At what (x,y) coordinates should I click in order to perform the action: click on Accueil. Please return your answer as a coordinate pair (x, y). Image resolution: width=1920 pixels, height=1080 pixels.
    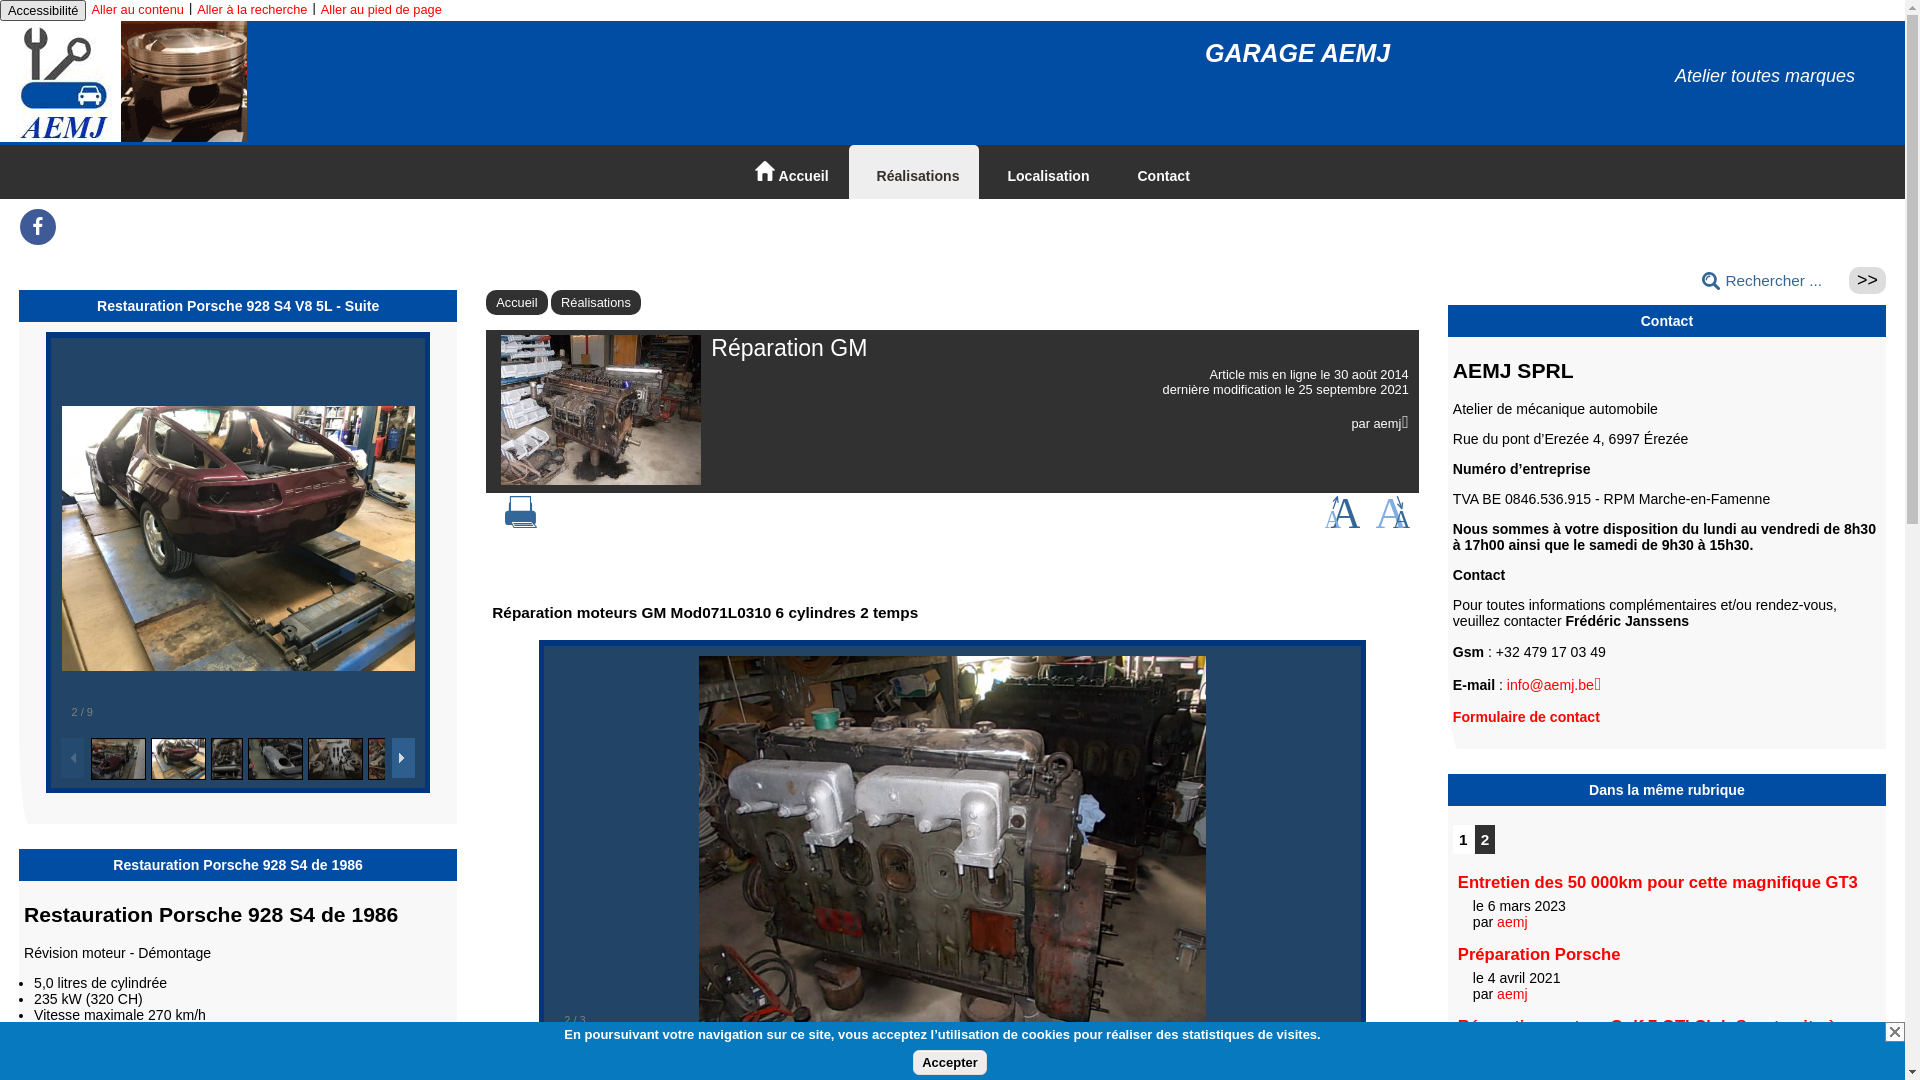
    Looking at the image, I should click on (516, 302).